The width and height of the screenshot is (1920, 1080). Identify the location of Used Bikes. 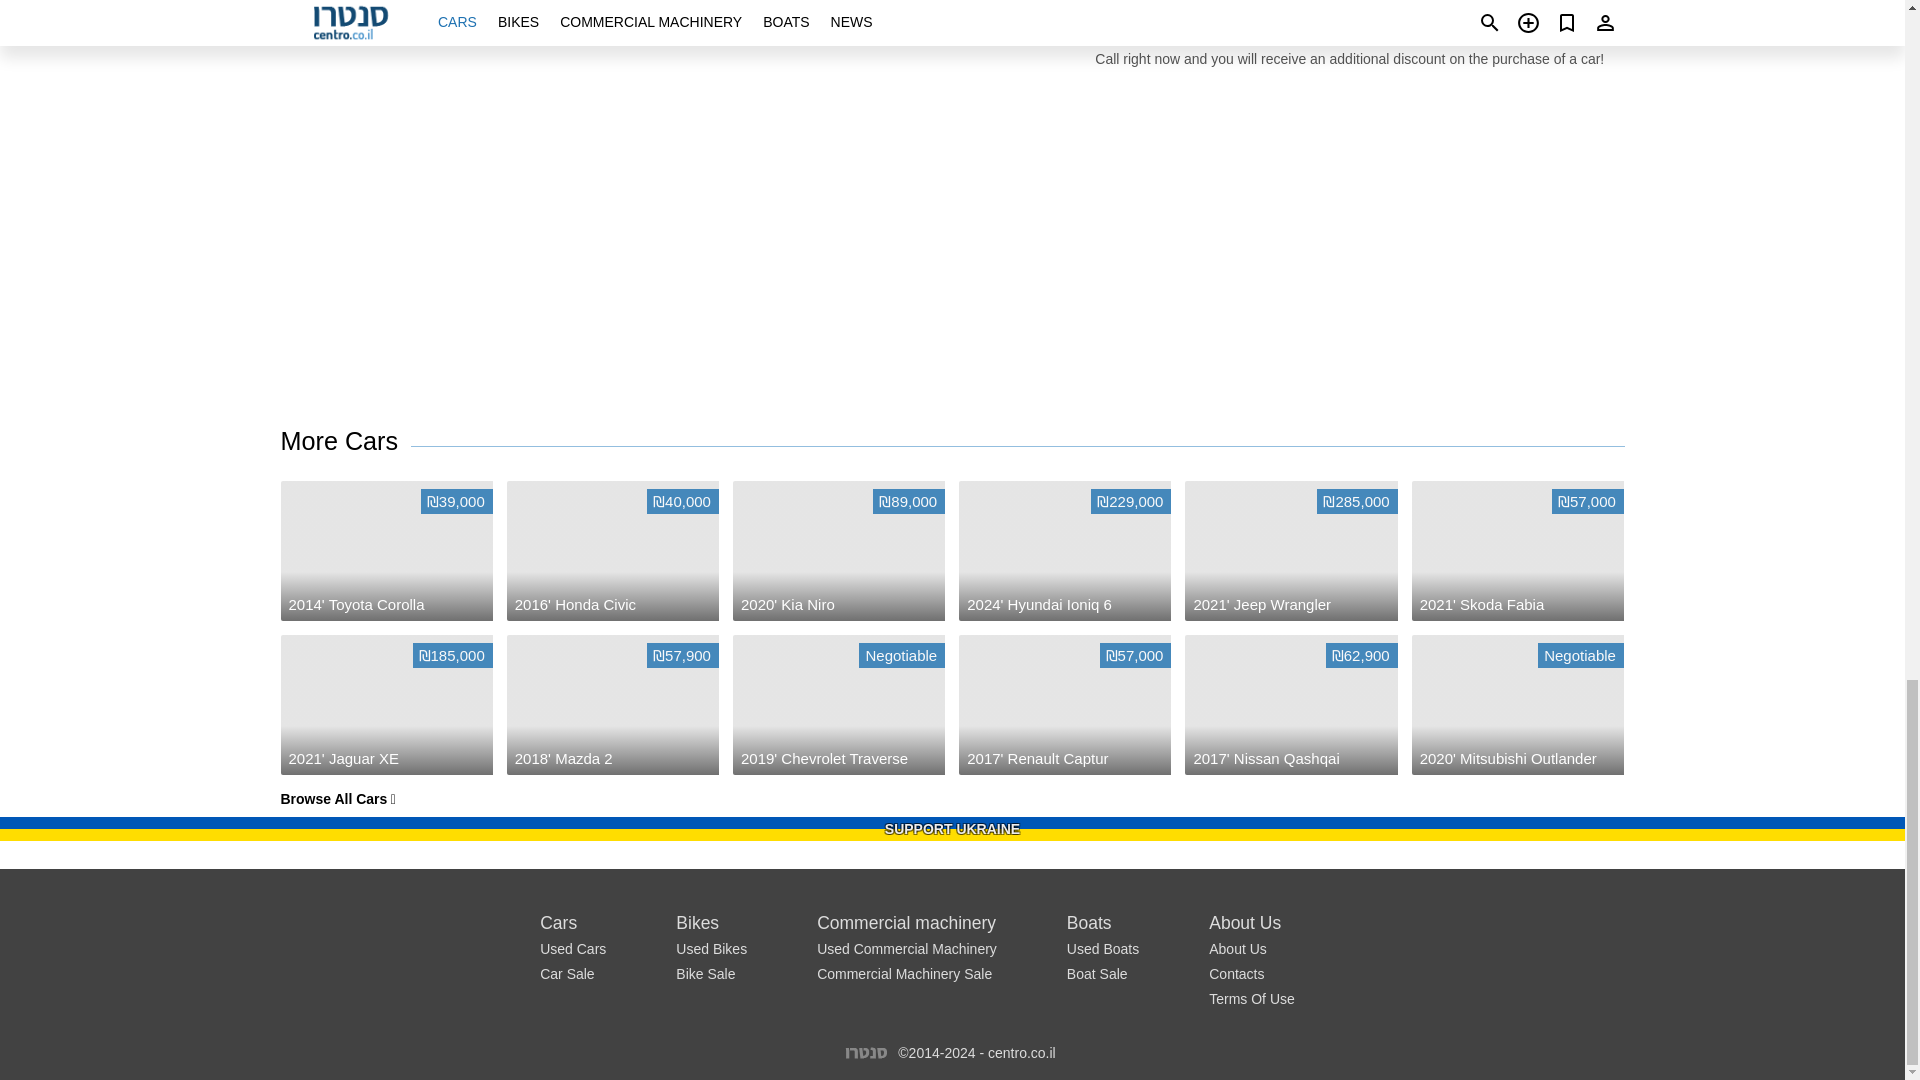
(838, 705).